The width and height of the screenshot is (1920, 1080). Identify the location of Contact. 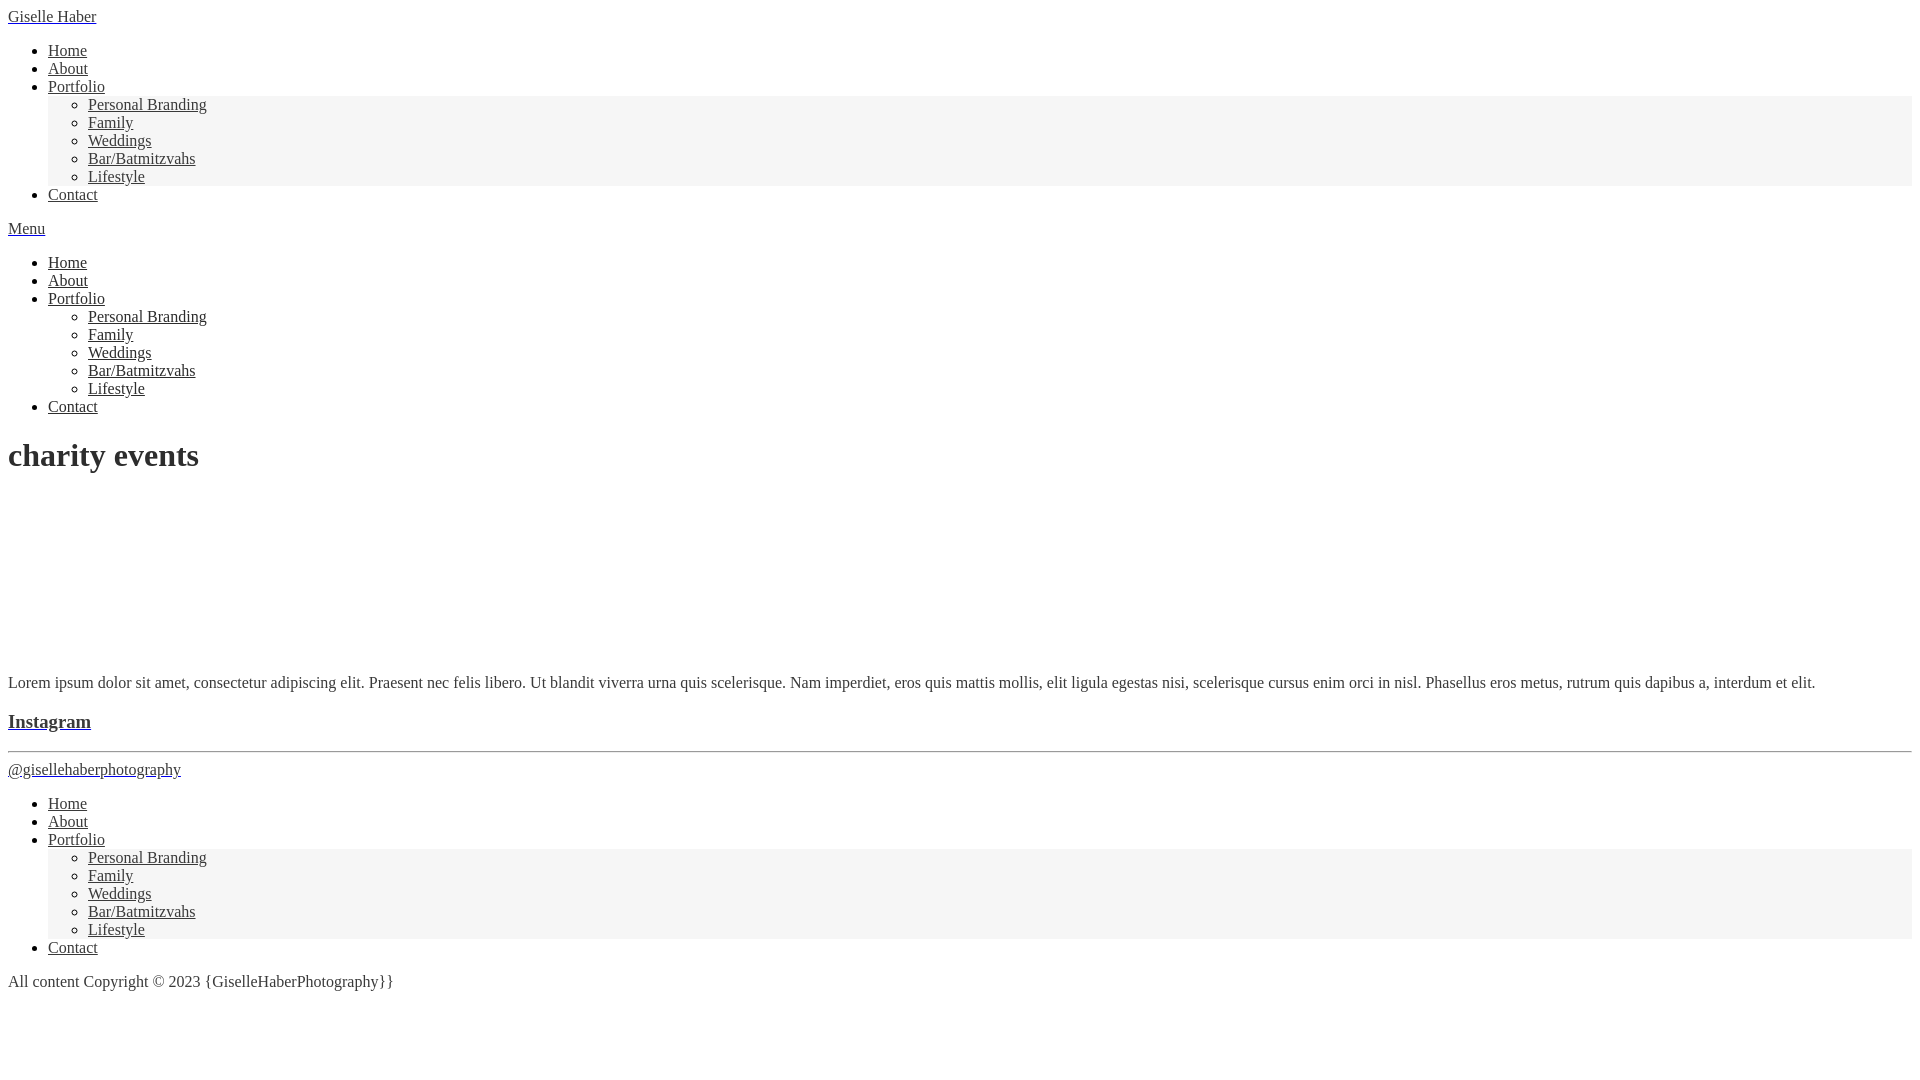
(73, 948).